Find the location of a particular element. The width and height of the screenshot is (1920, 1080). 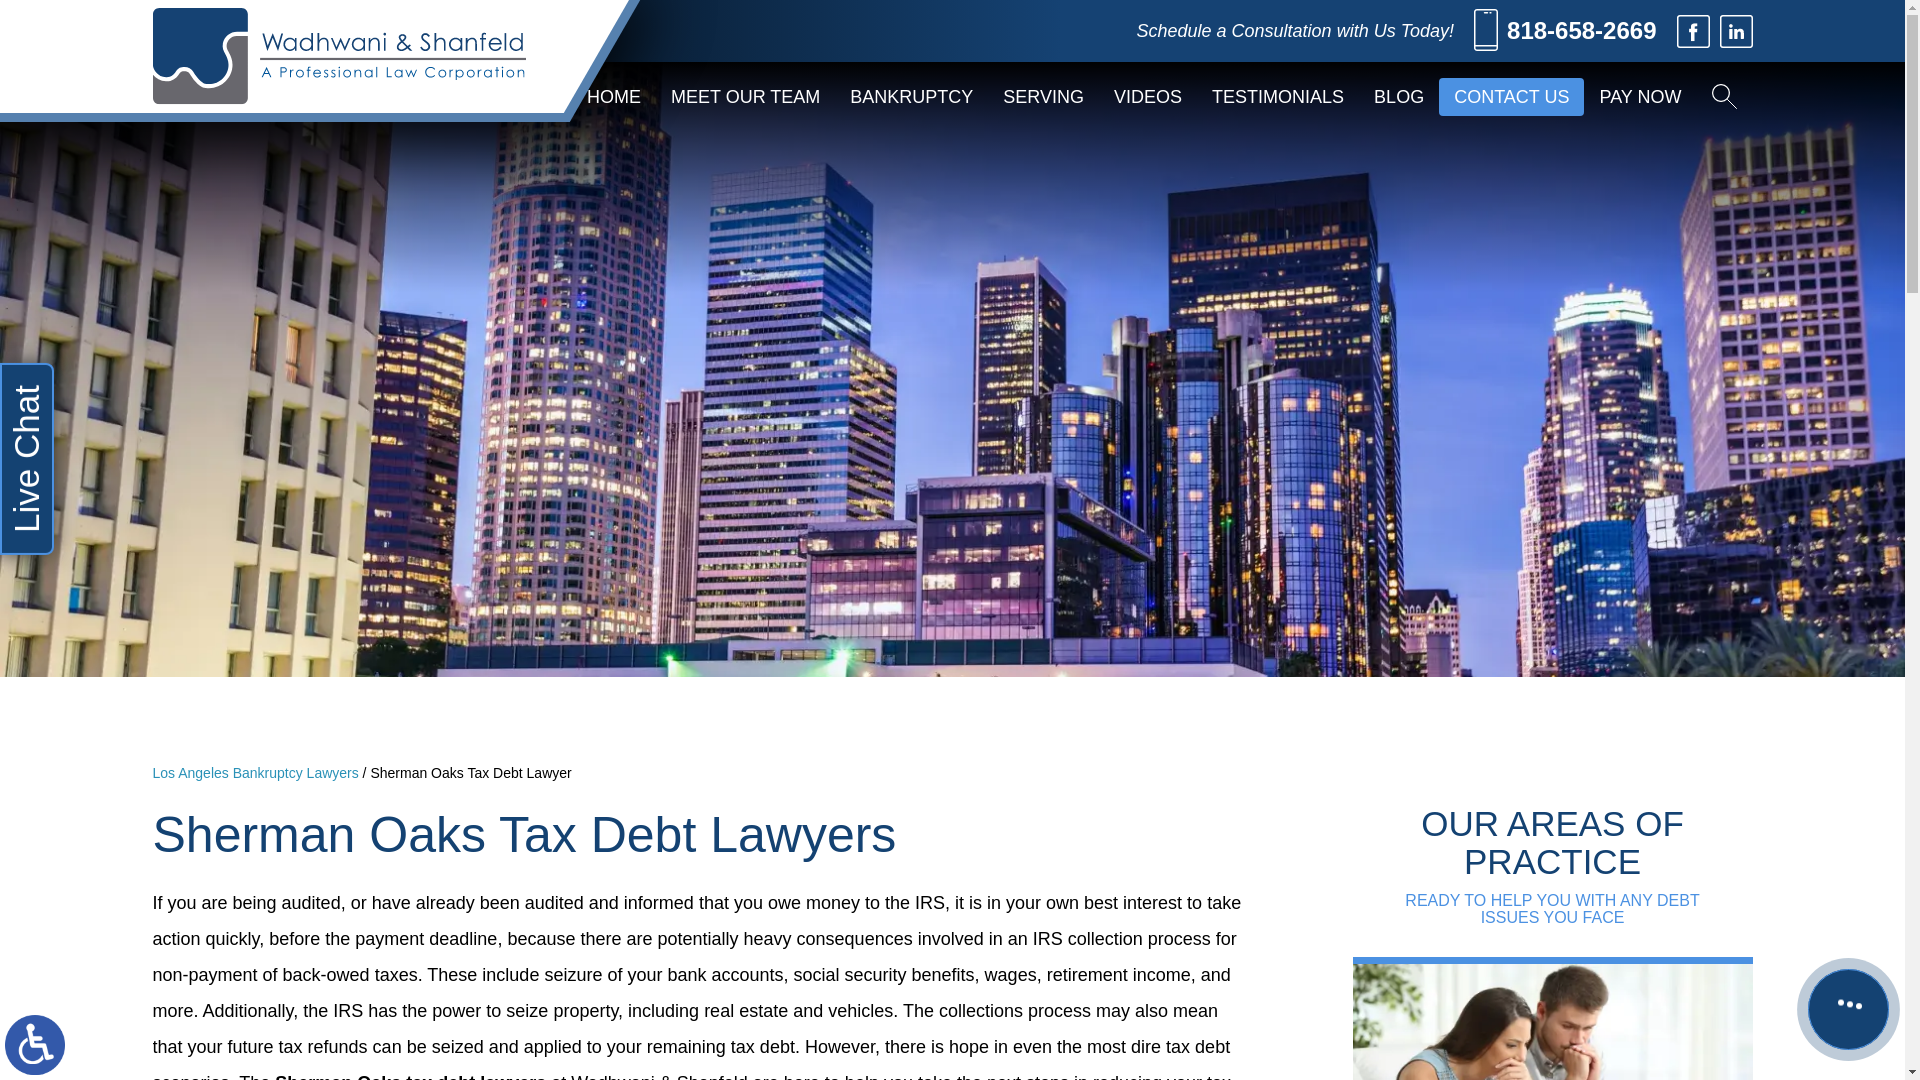

BANKRUPTCY is located at coordinates (912, 96).